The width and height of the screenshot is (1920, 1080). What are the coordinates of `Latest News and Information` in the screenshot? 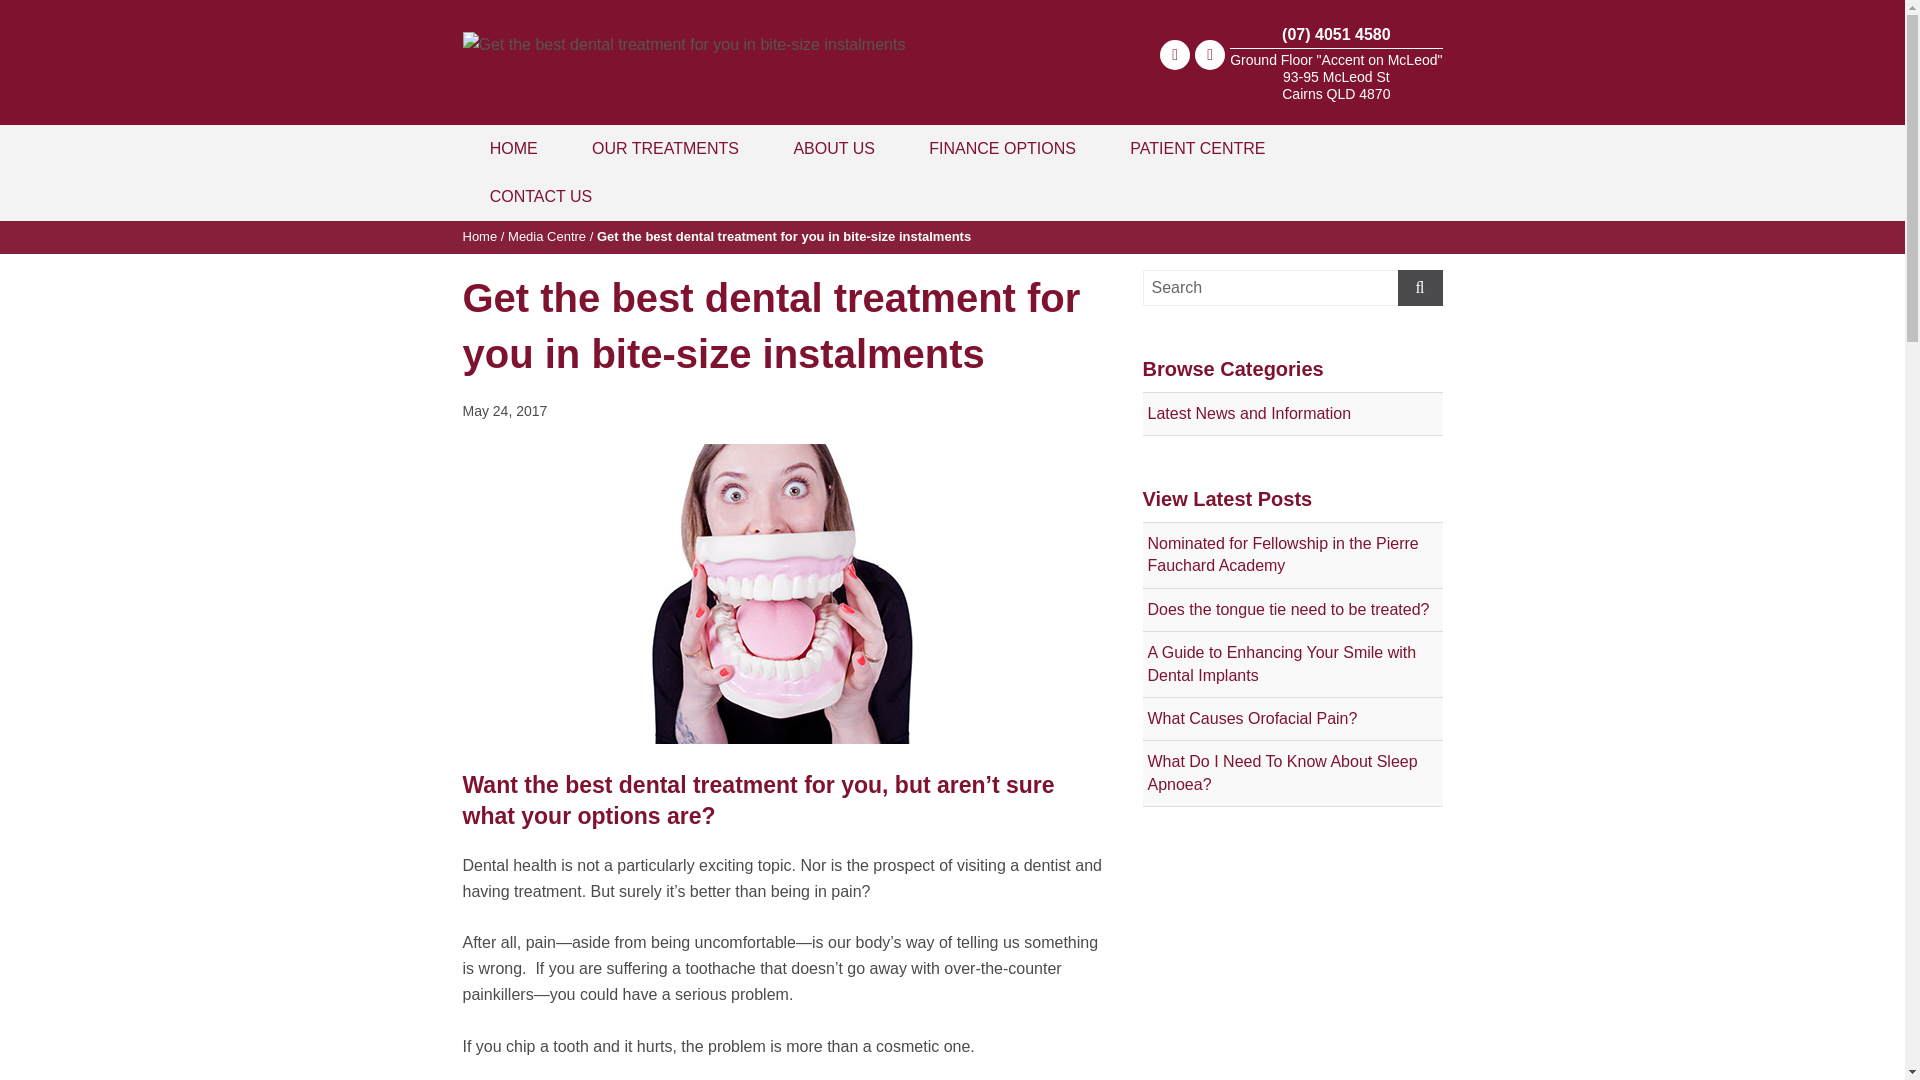 It's located at (1292, 414).